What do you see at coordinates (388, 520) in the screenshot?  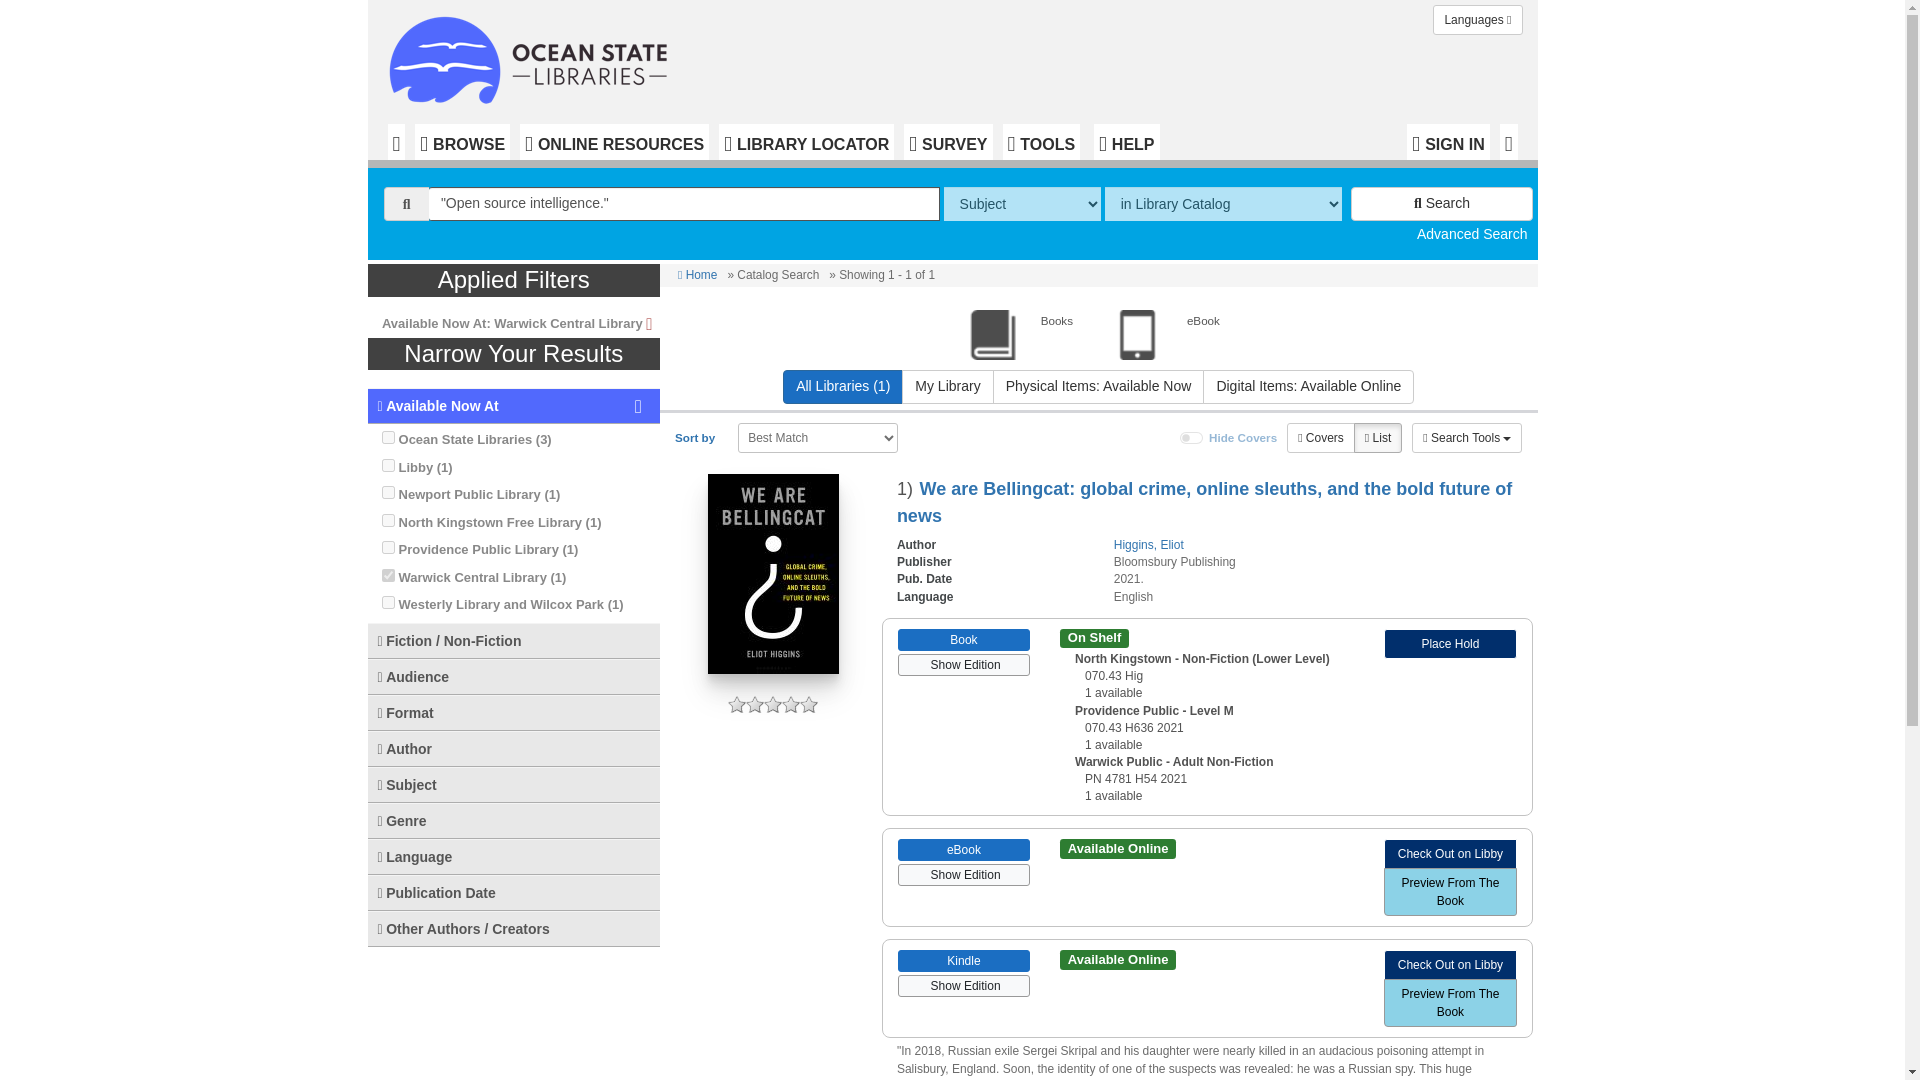 I see `on` at bounding box center [388, 520].